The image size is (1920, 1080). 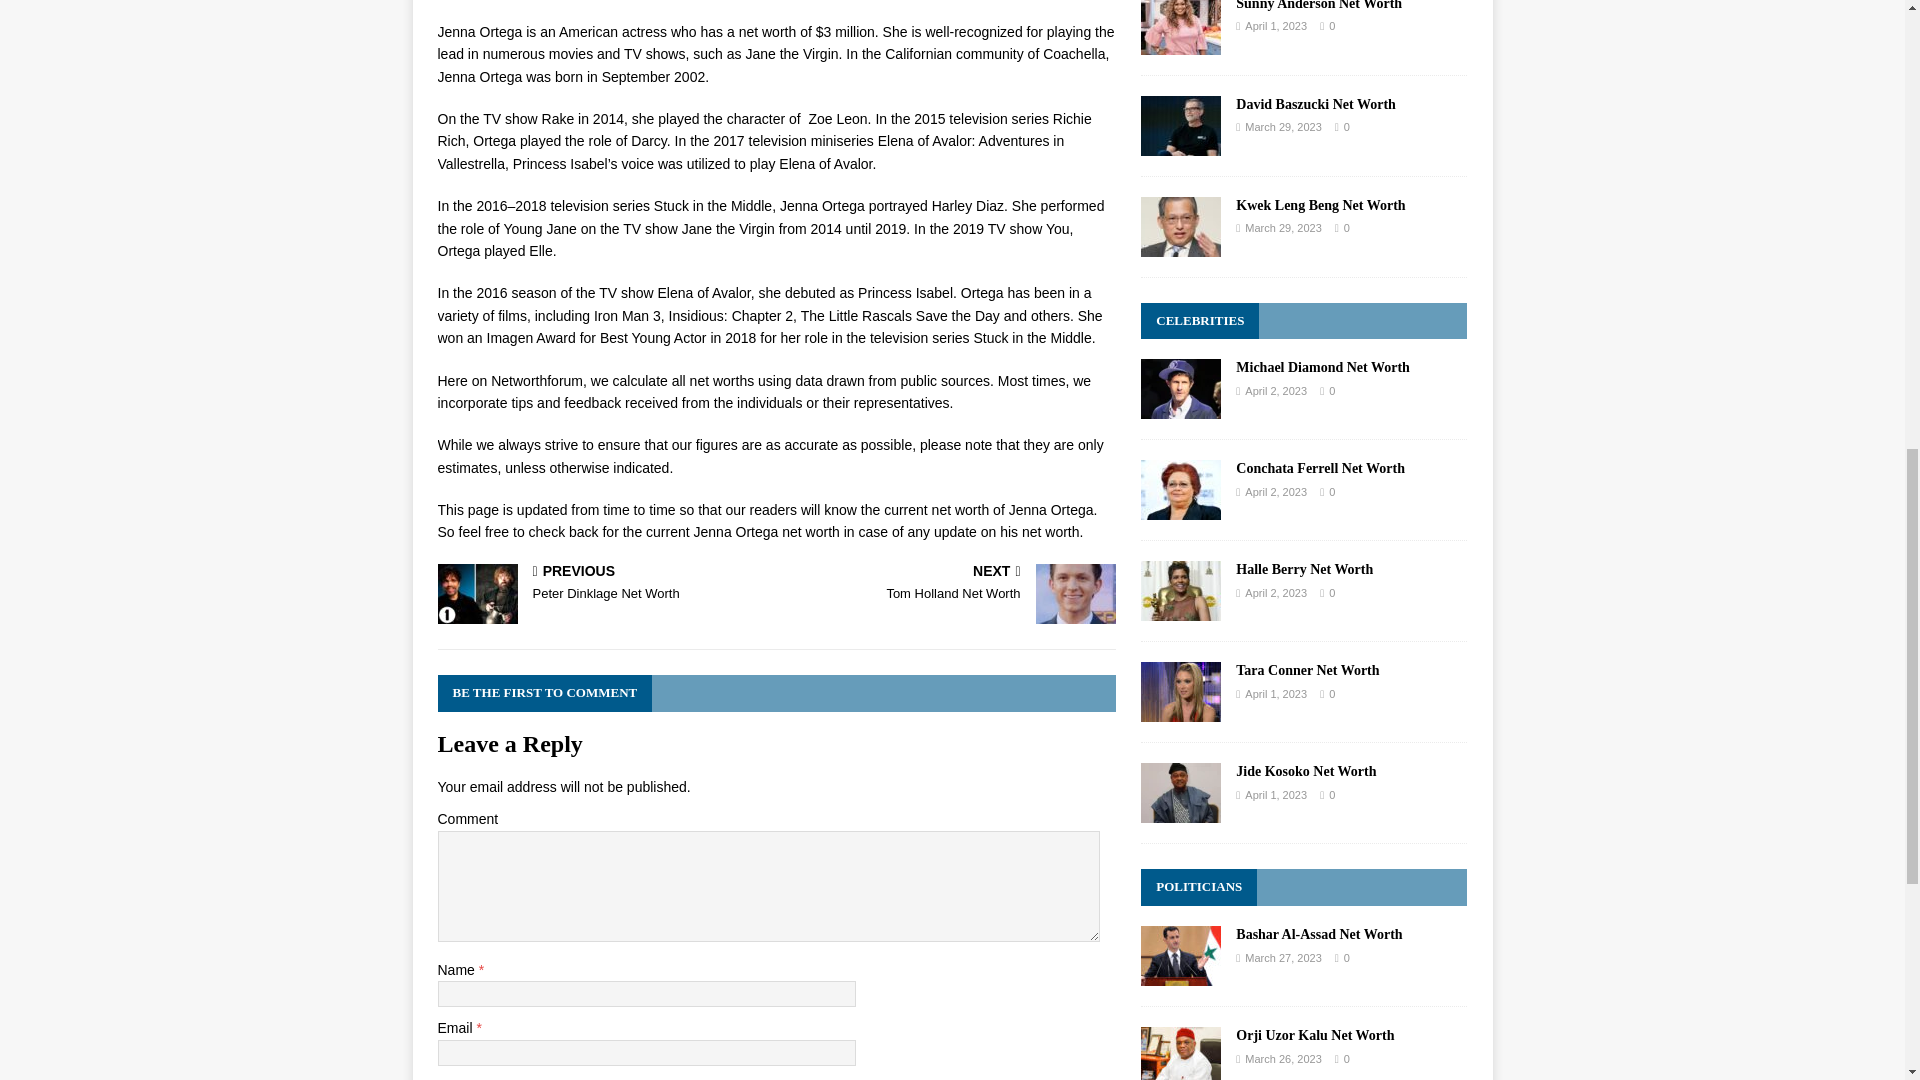 I want to click on Sunny Anderson Net Worth, so click(x=603, y=584).